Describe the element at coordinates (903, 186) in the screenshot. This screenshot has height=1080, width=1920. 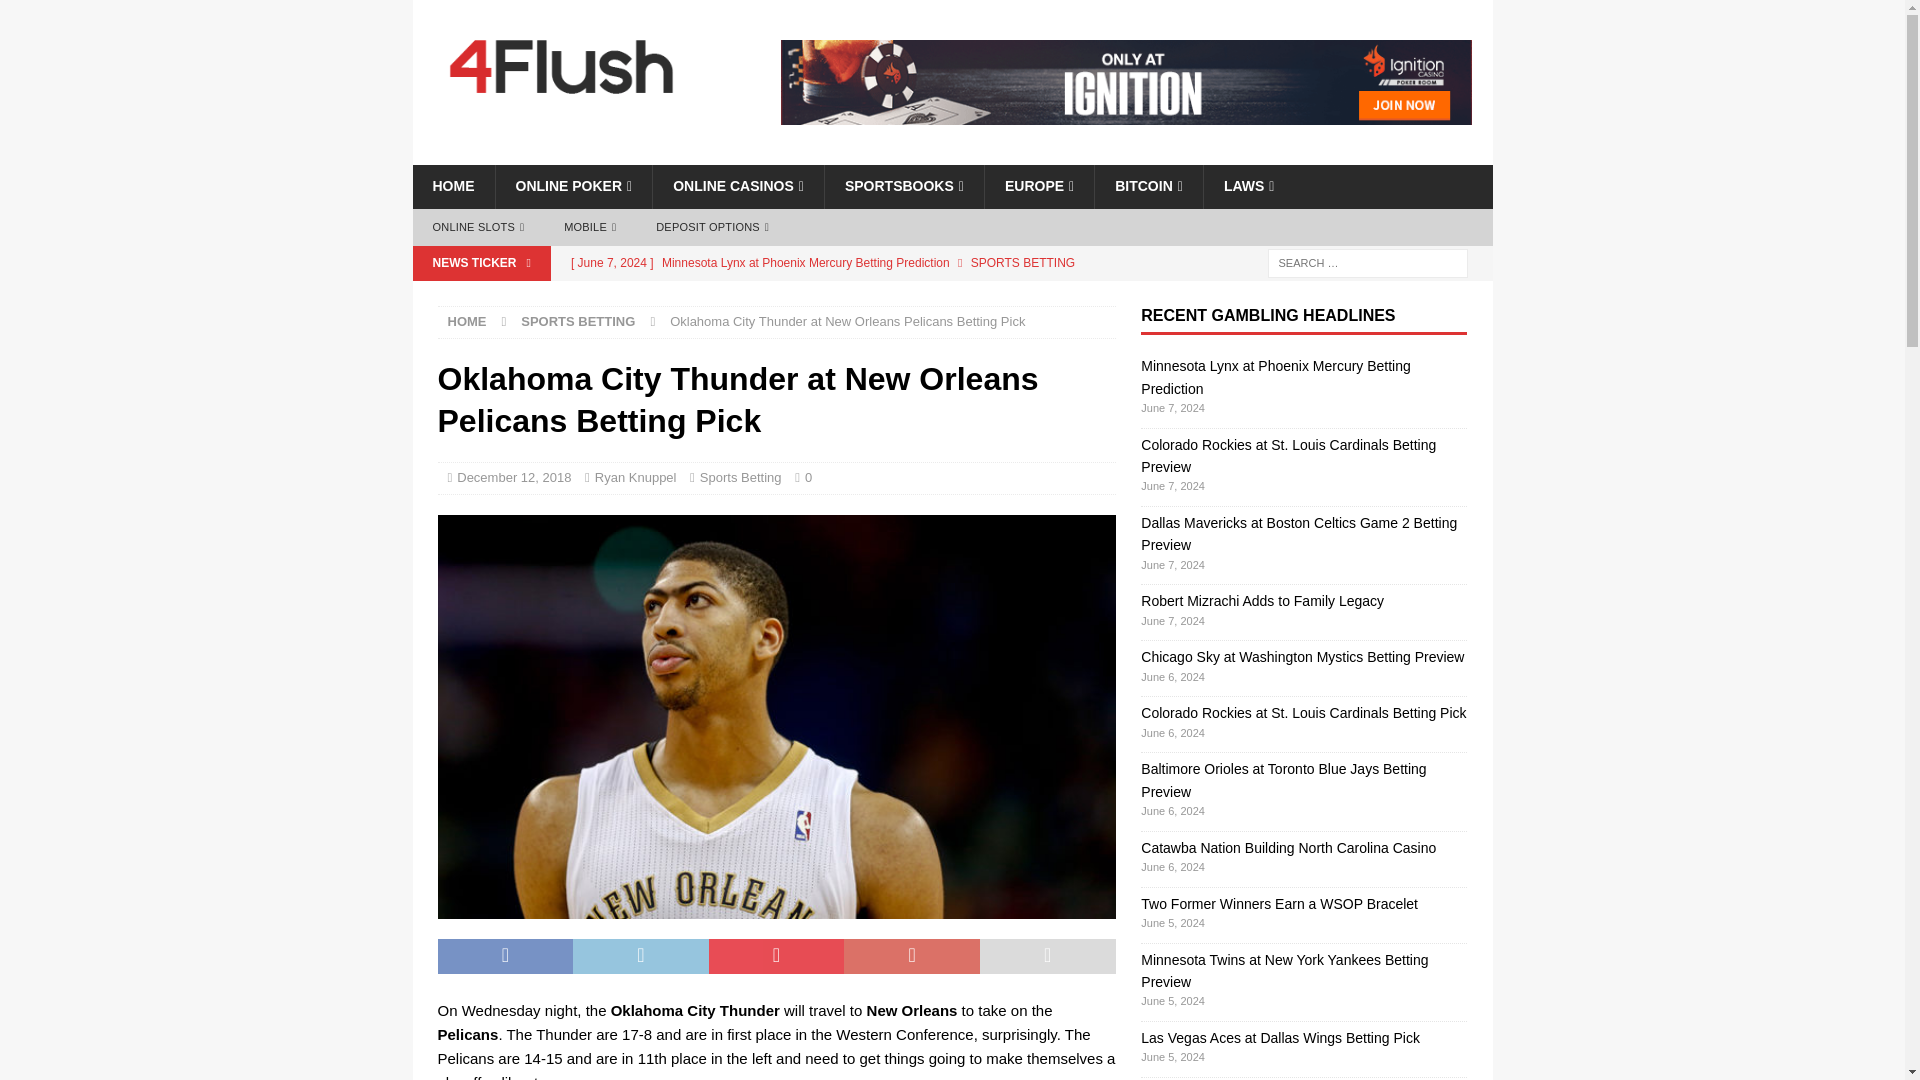
I see `Sportsbooks` at that location.